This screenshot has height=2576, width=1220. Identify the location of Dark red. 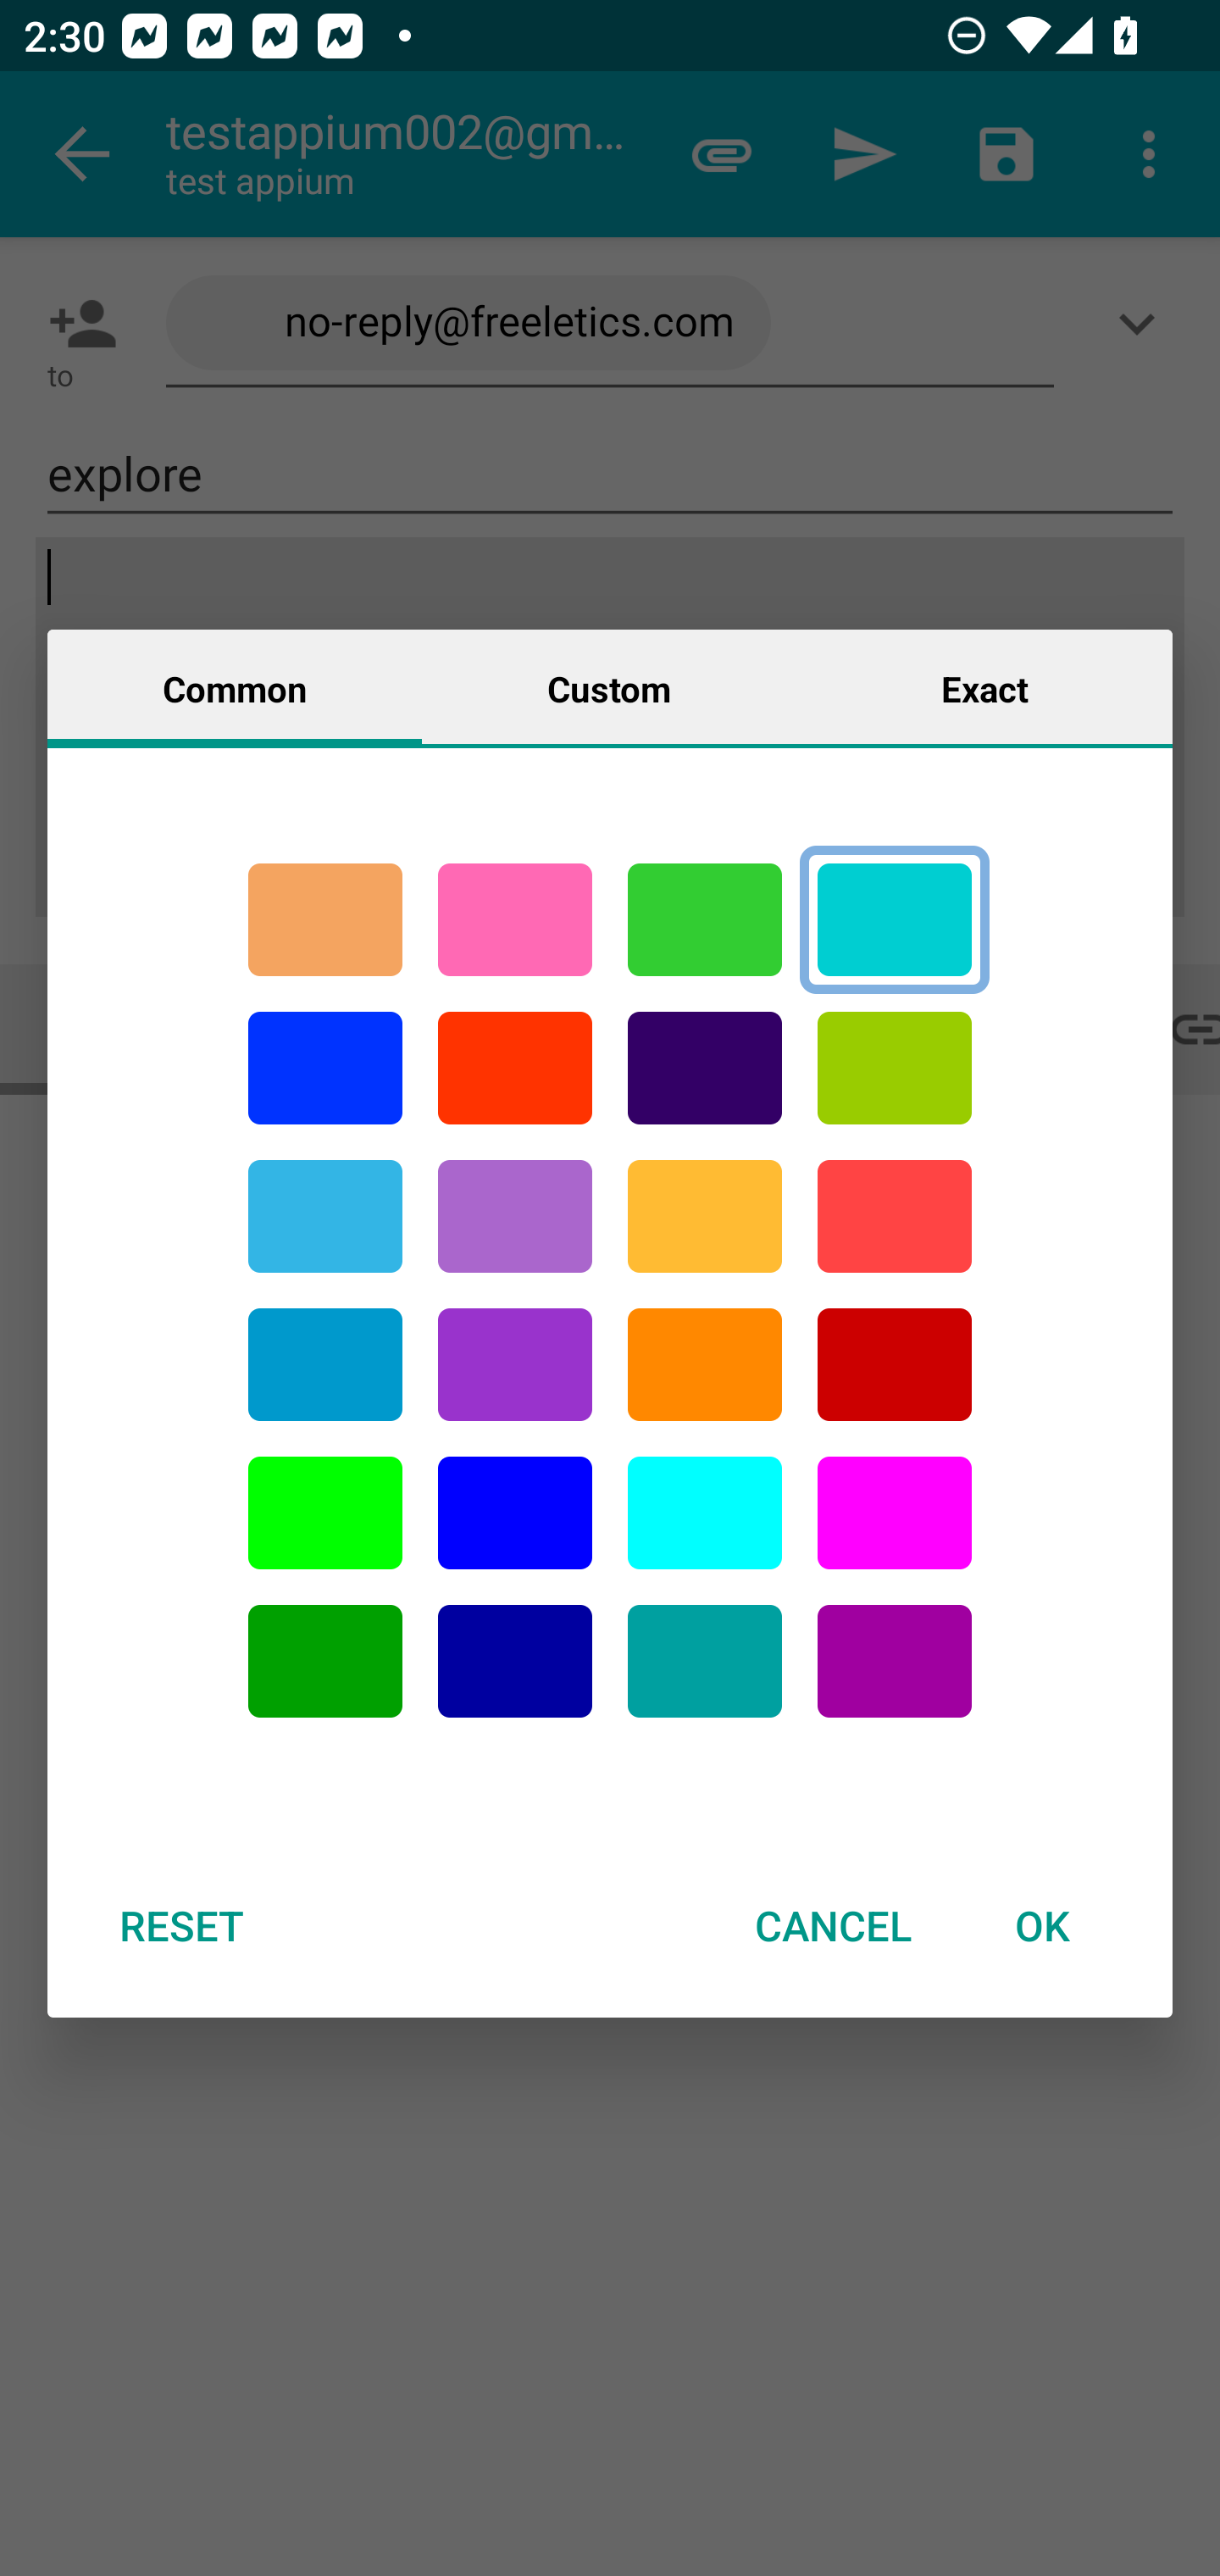
(895, 1365).